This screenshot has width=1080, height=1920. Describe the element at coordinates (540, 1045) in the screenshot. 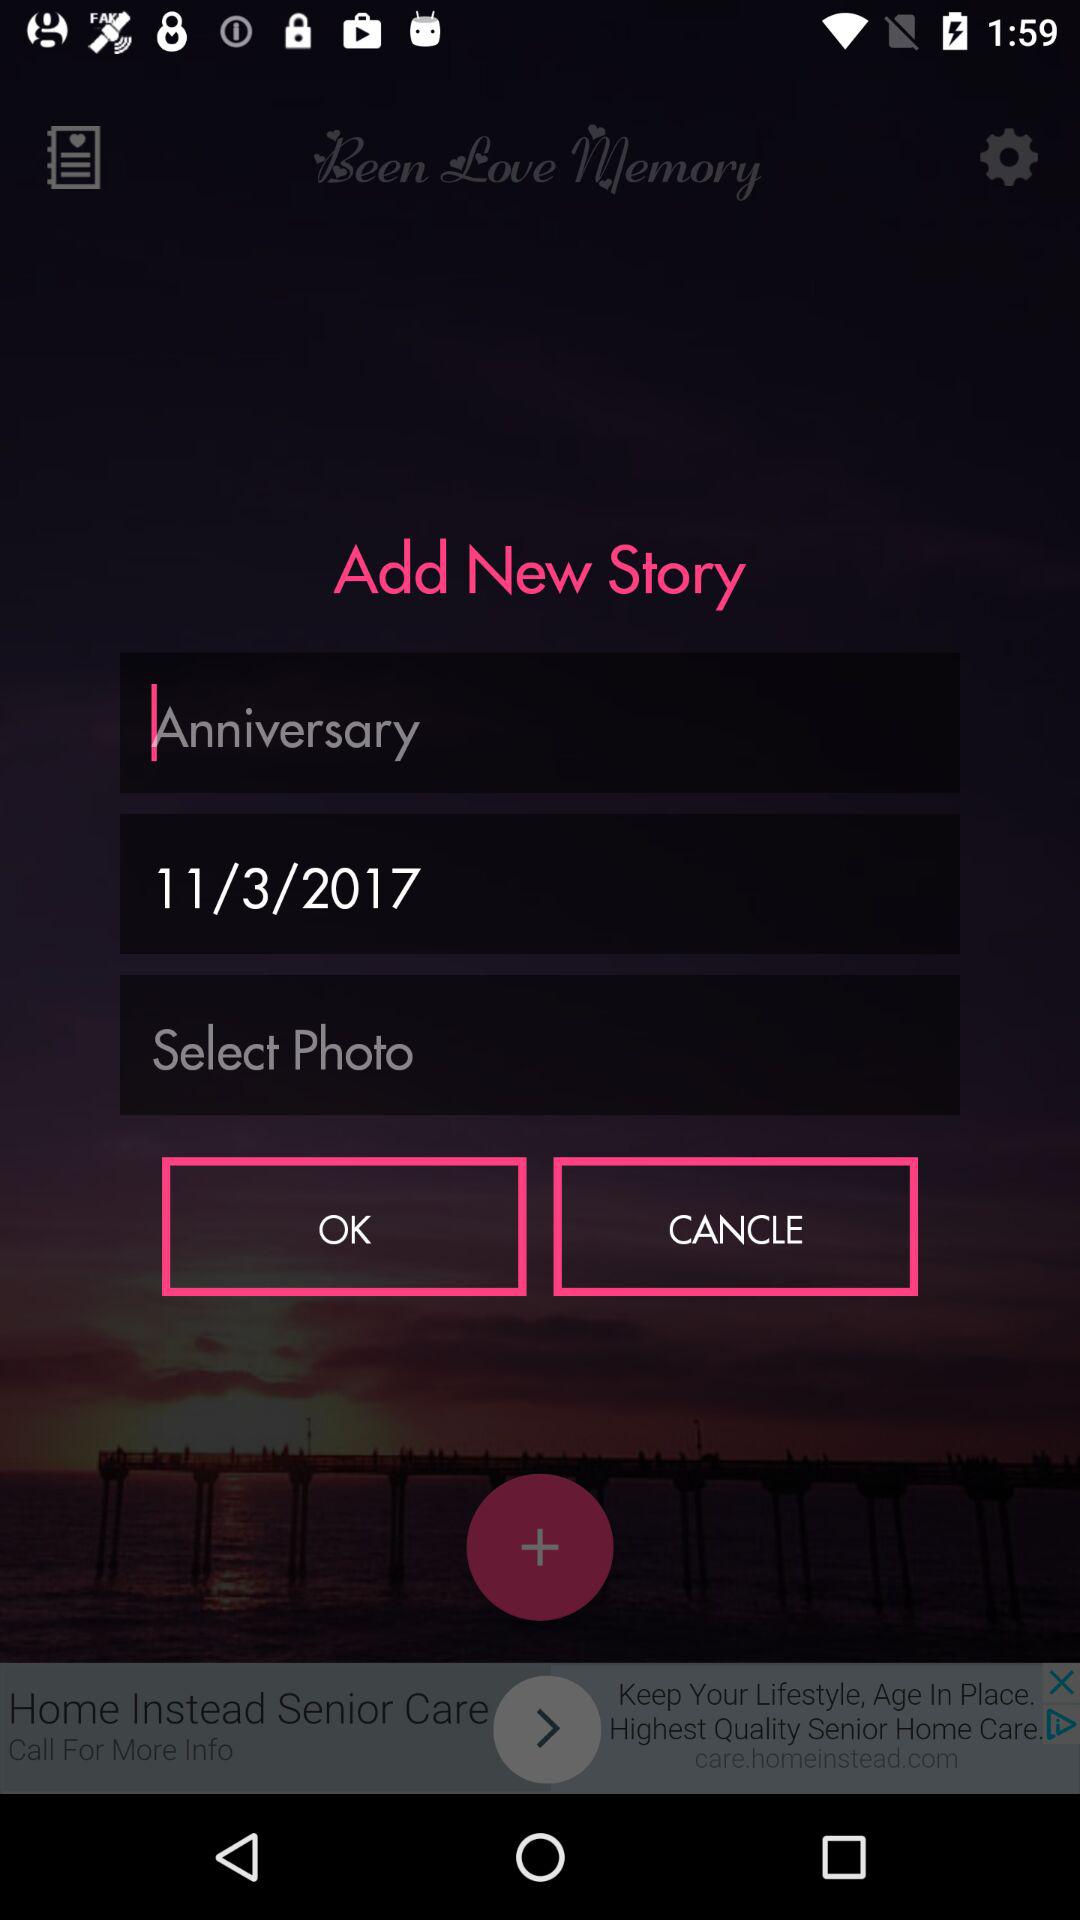

I see `select the item below 11/3/2017` at that location.